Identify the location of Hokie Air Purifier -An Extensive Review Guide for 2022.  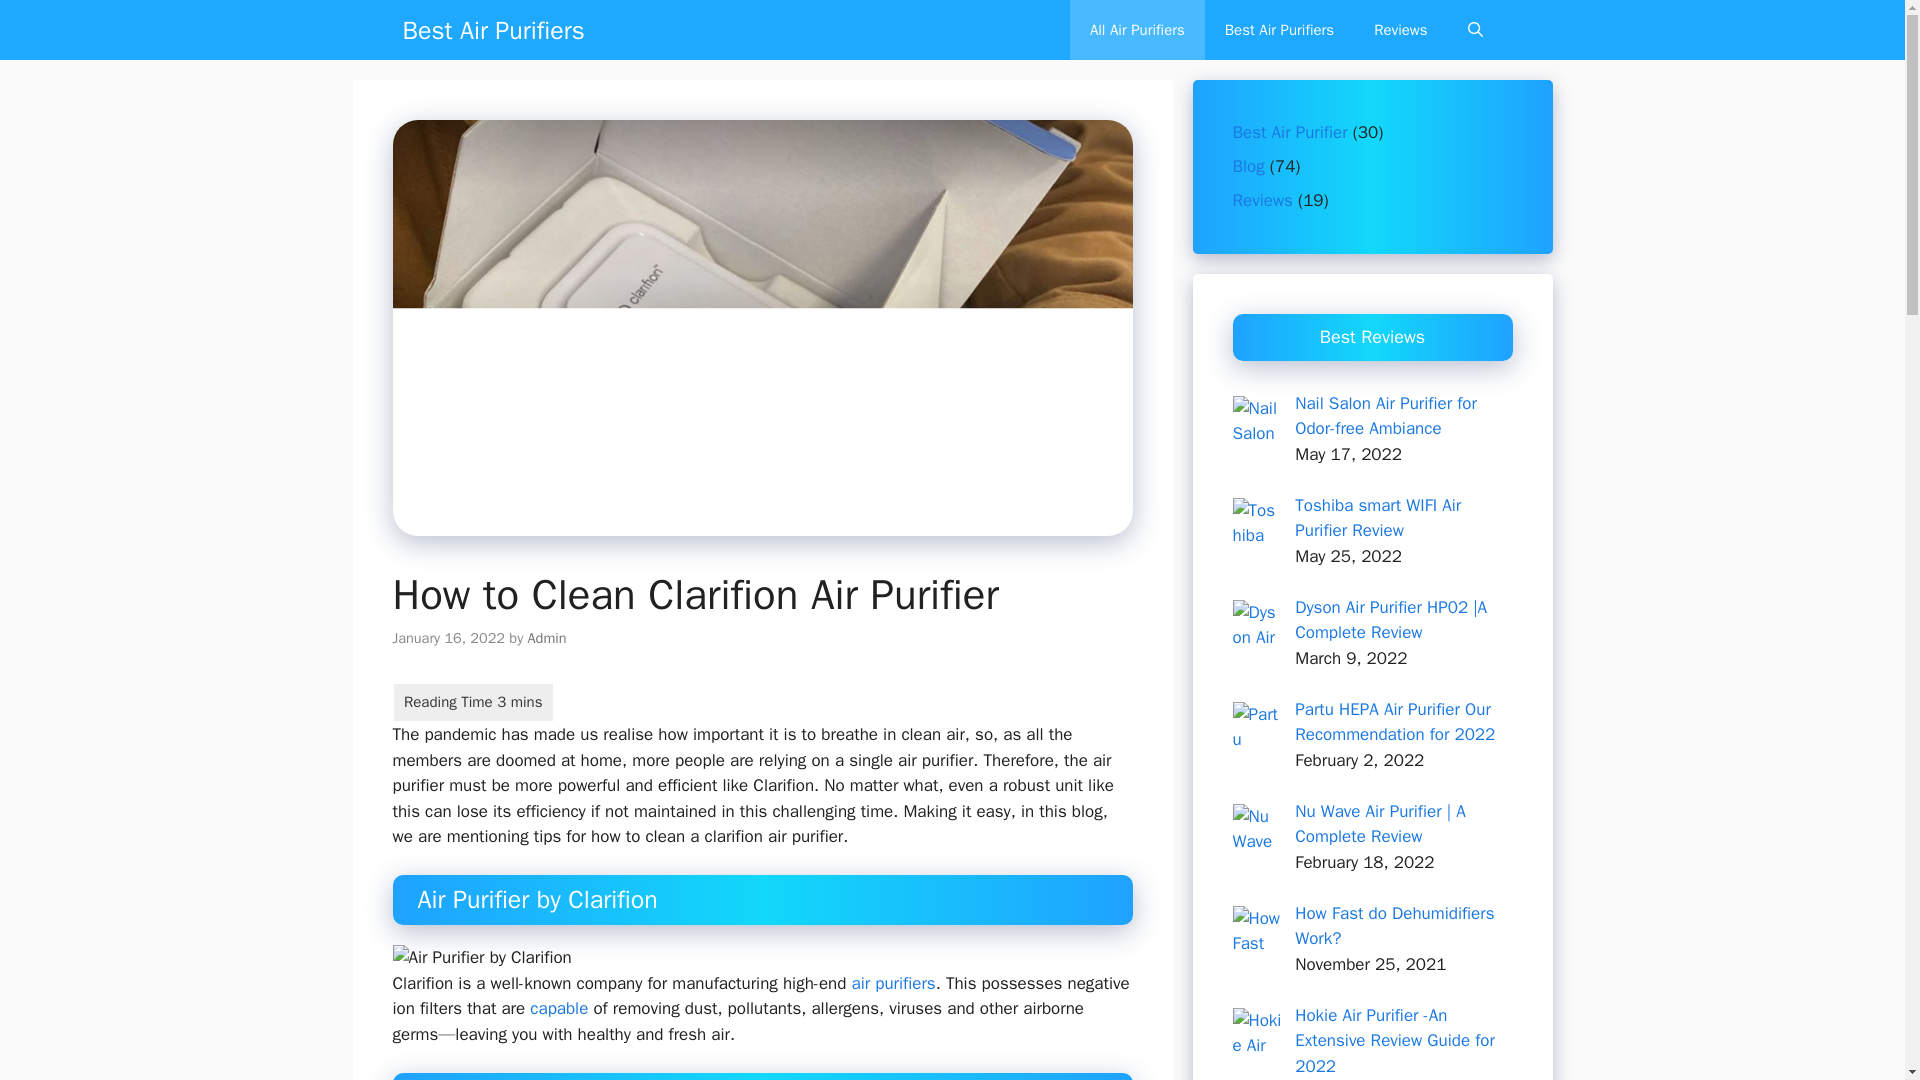
(1394, 1040).